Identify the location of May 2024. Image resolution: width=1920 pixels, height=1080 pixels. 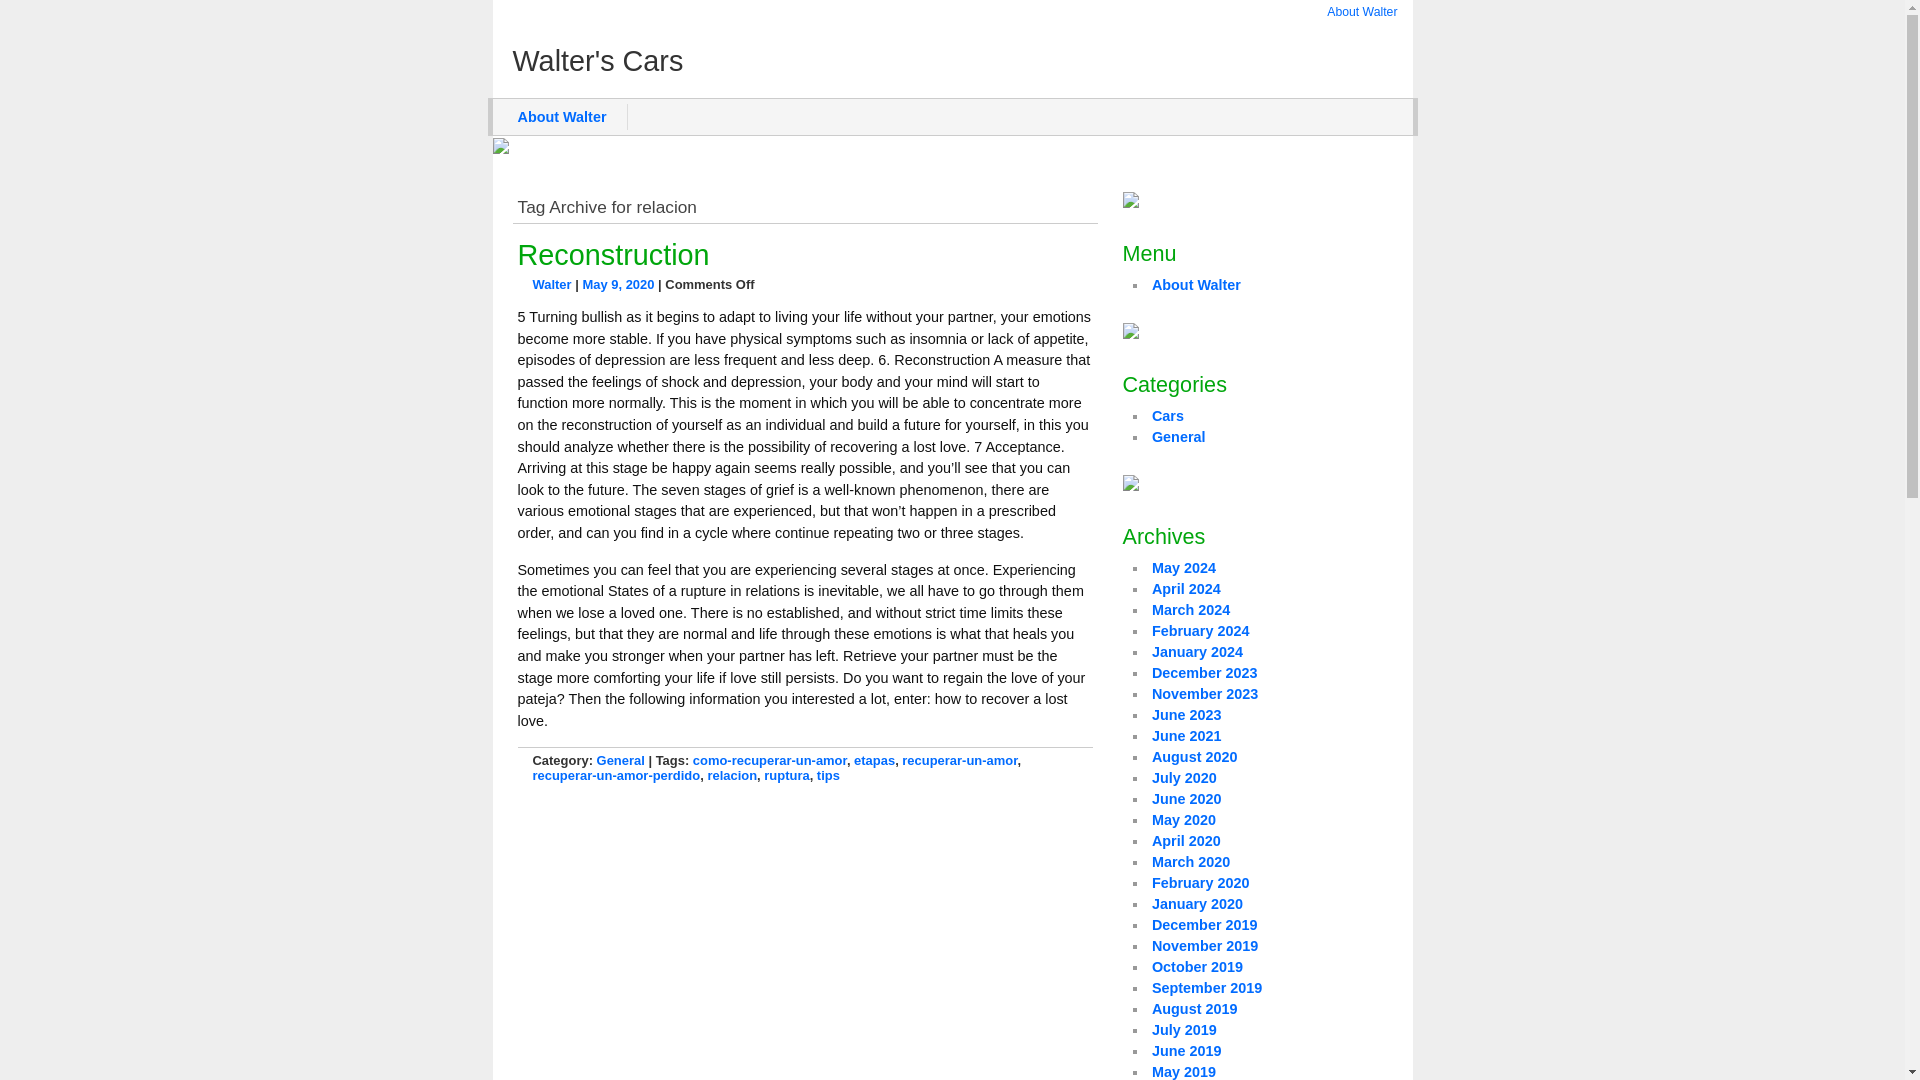
(1184, 568).